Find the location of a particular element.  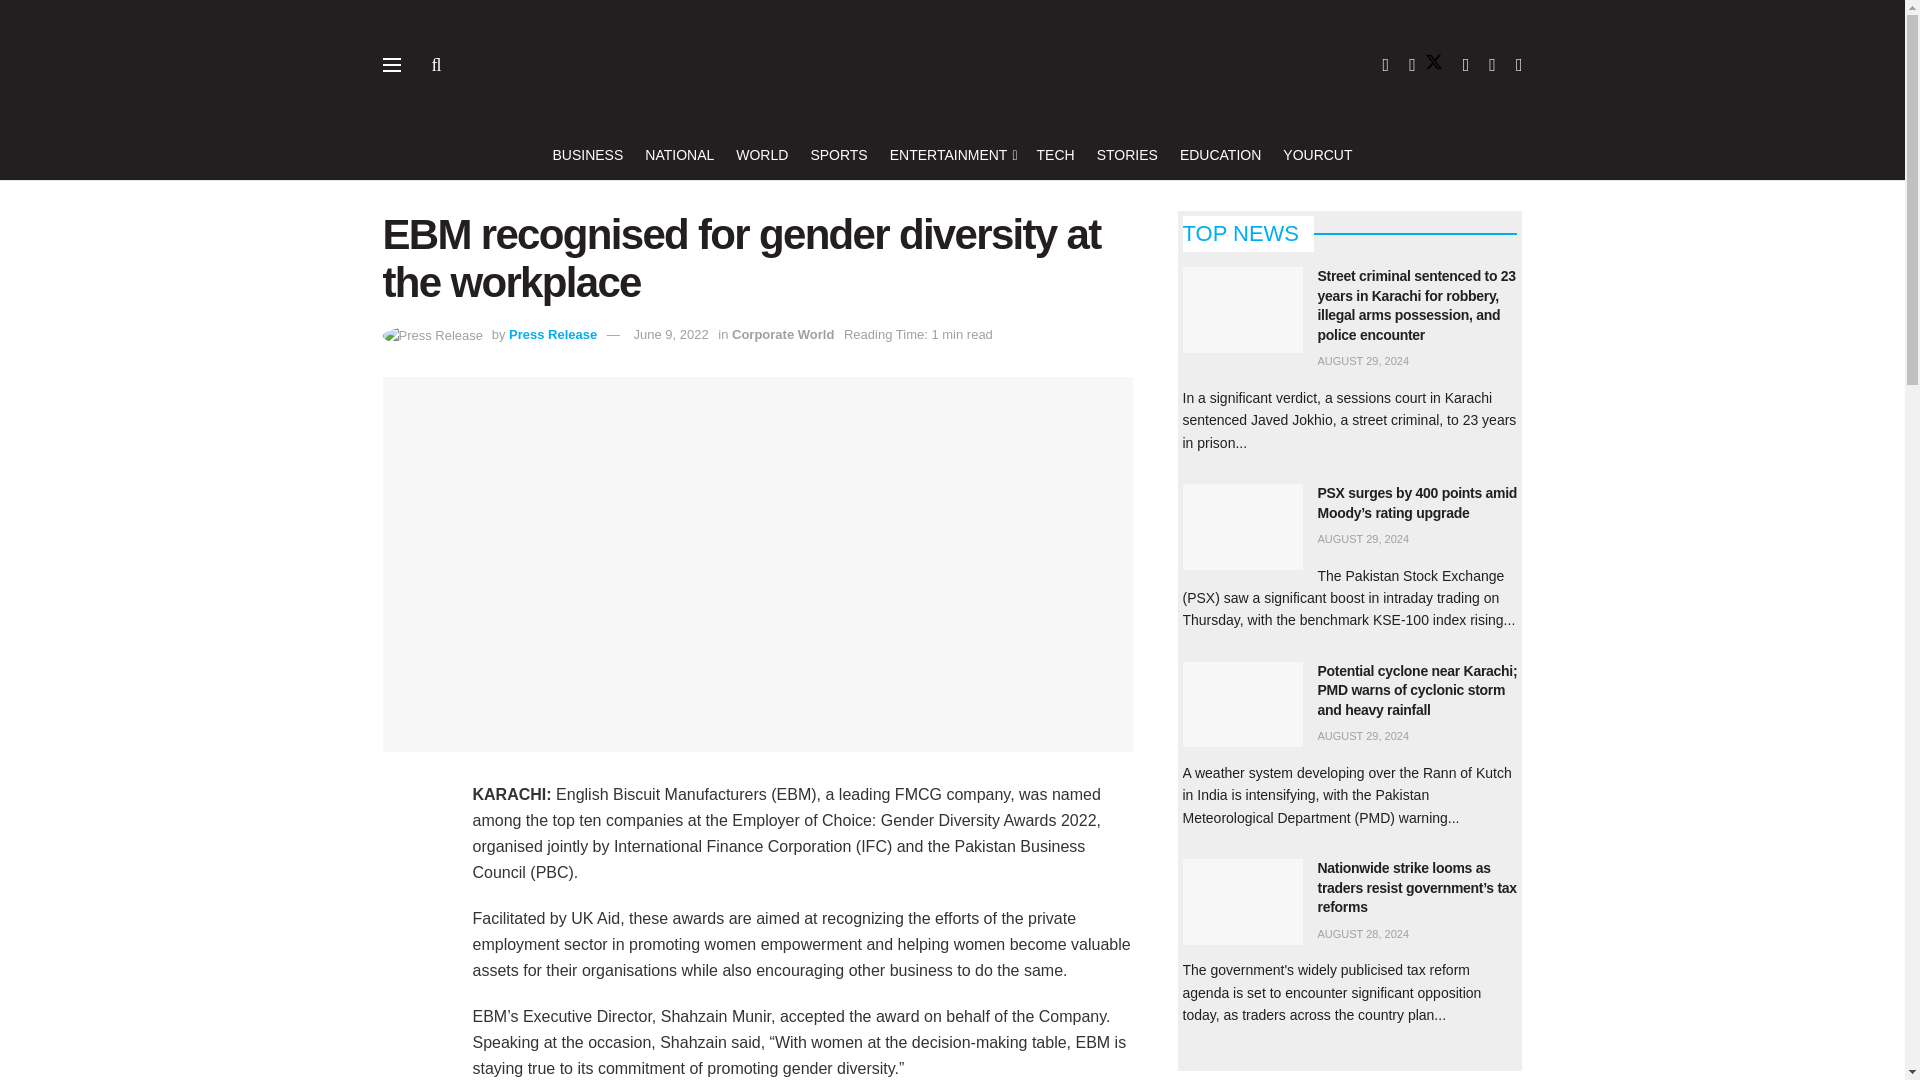

Press Release is located at coordinates (552, 334).